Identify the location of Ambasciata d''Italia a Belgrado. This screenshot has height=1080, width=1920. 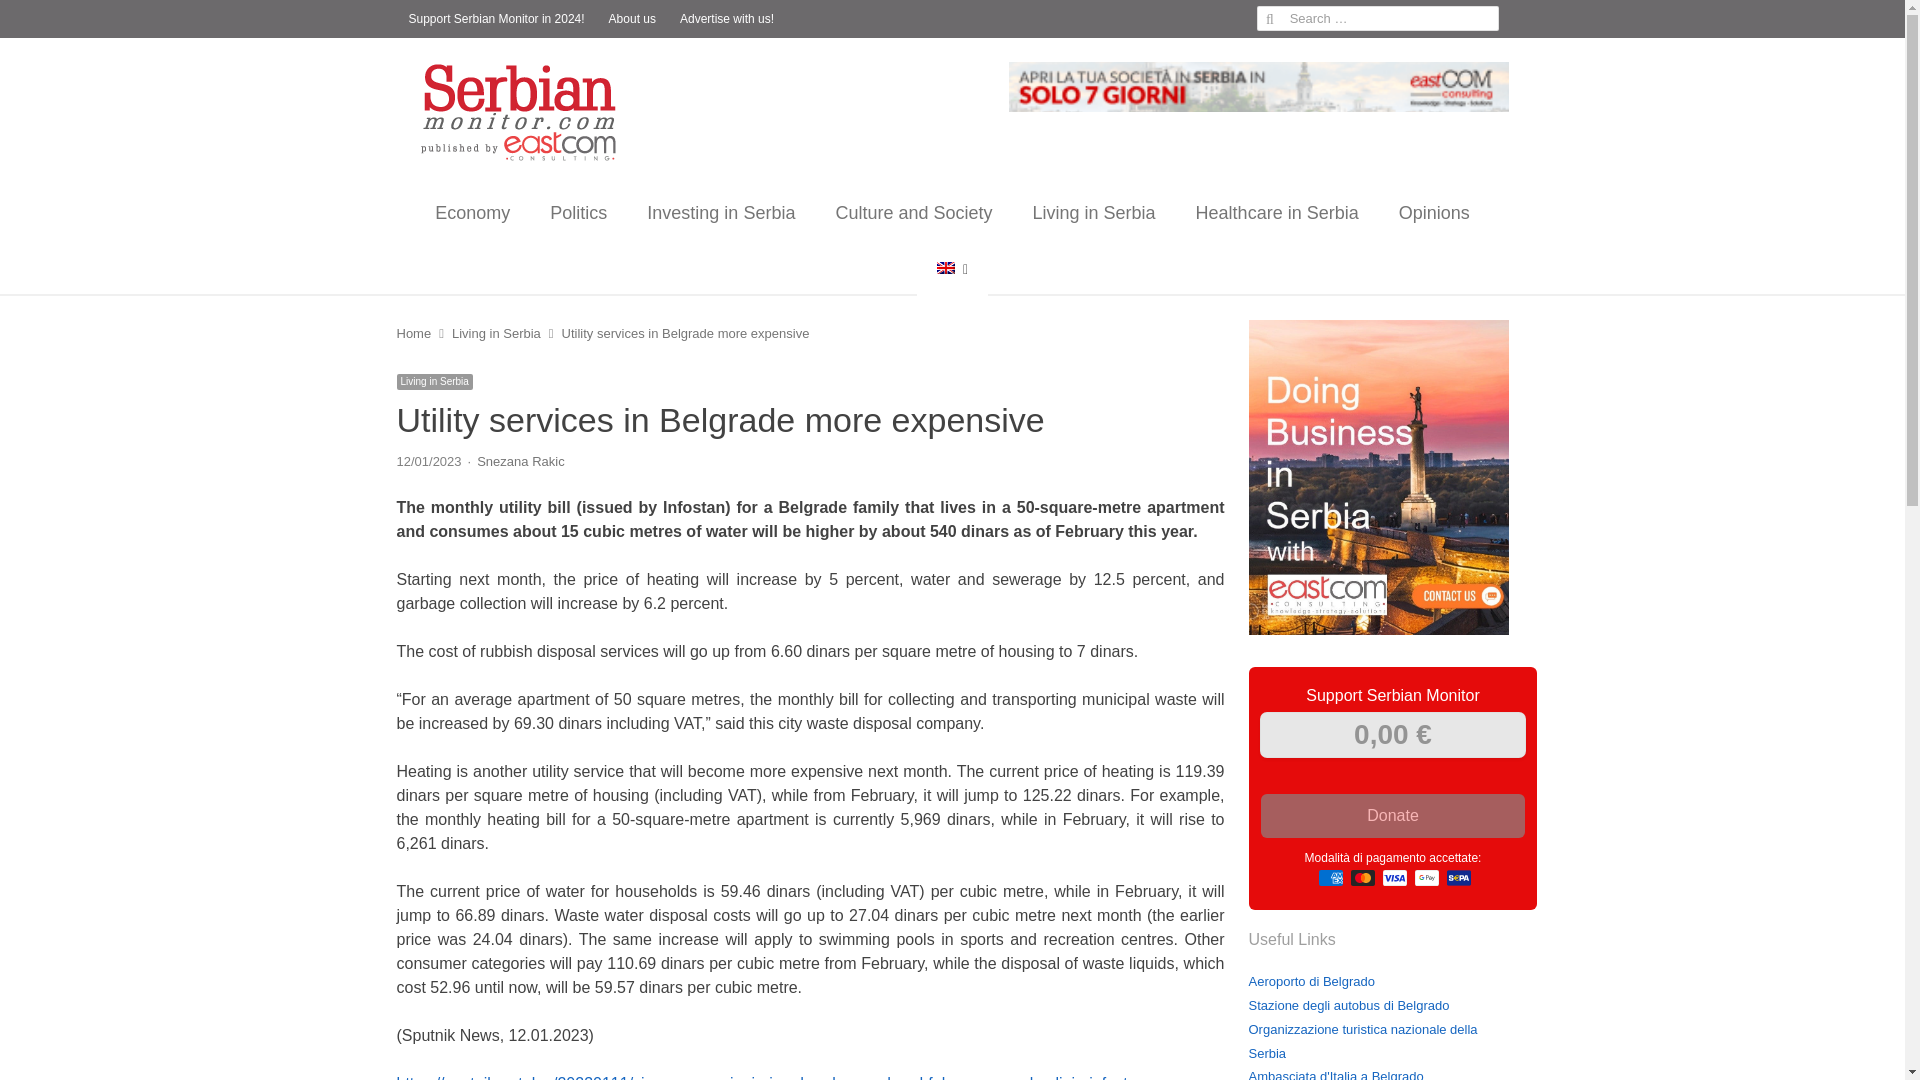
(1335, 1074).